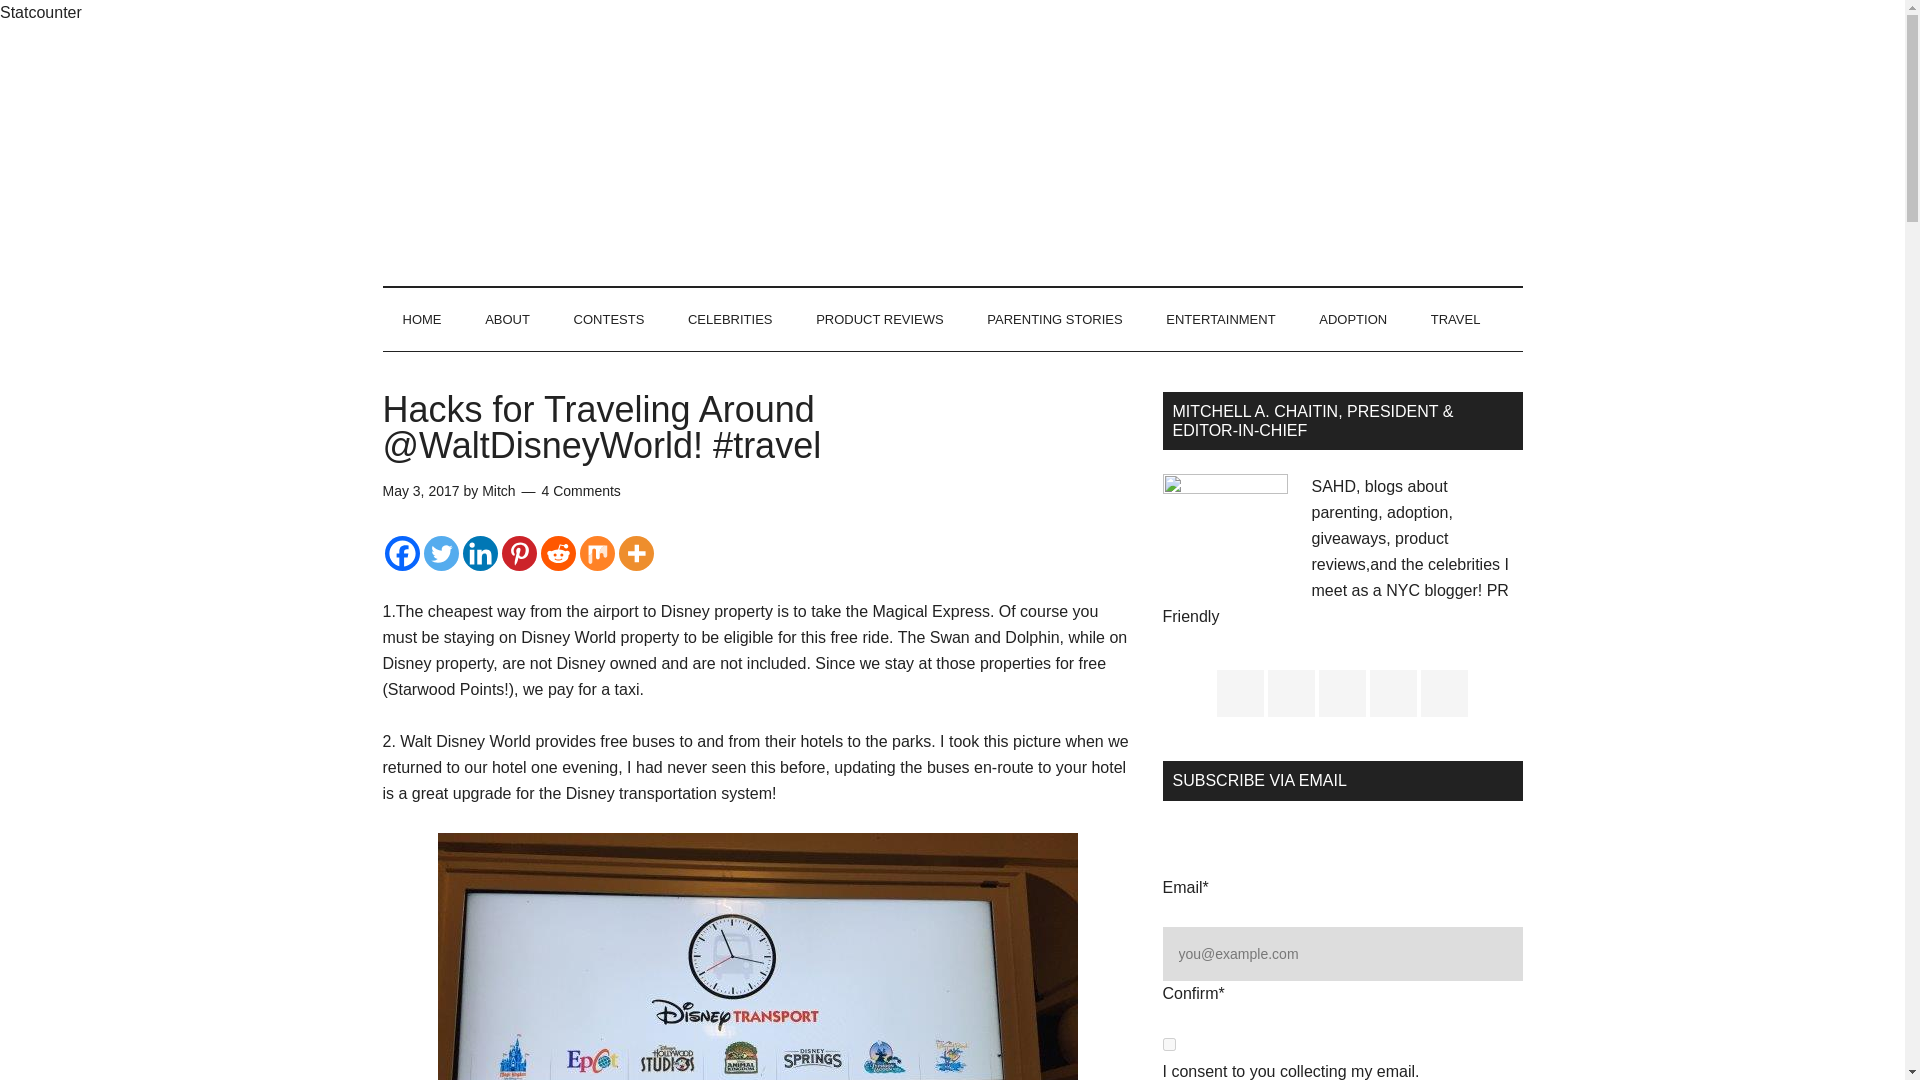 The image size is (1920, 1080). I want to click on Statcounter, so click(41, 12).